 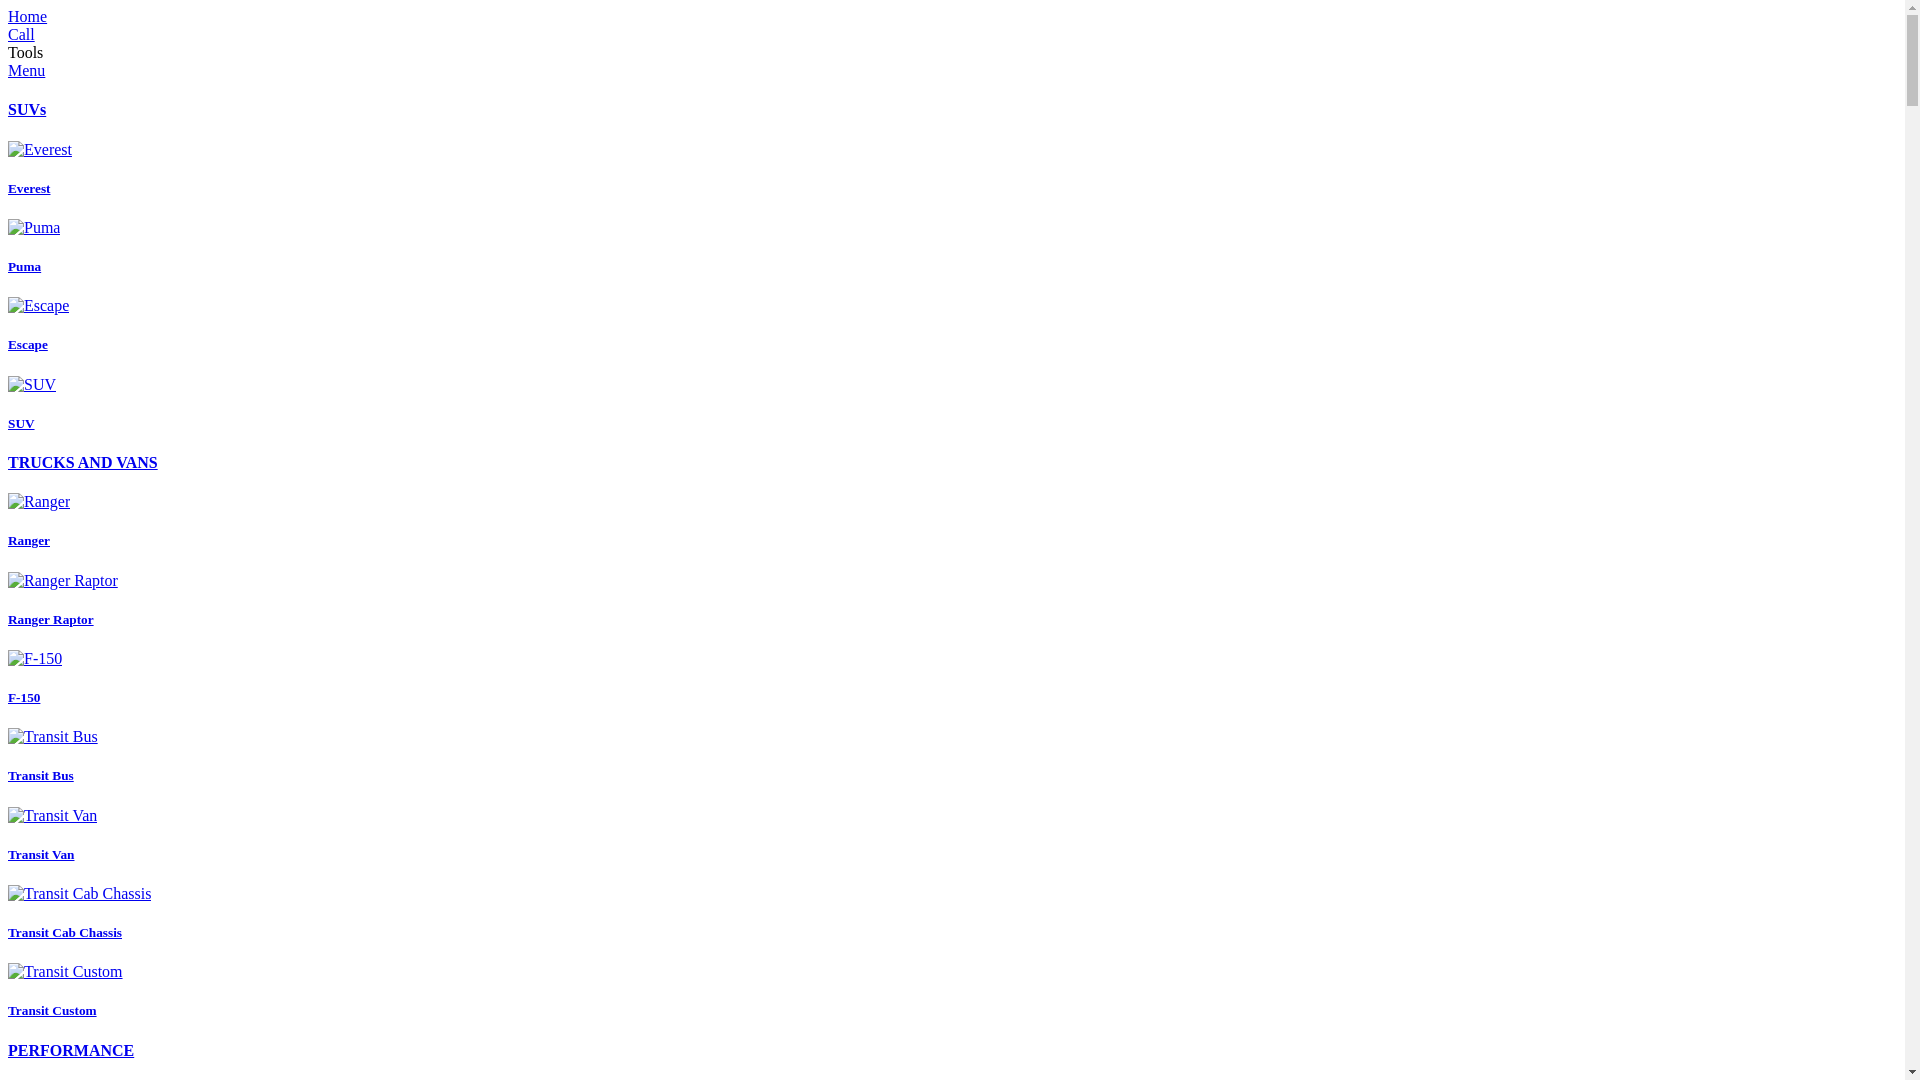 What do you see at coordinates (952, 600) in the screenshot?
I see `Ranger Raptor` at bounding box center [952, 600].